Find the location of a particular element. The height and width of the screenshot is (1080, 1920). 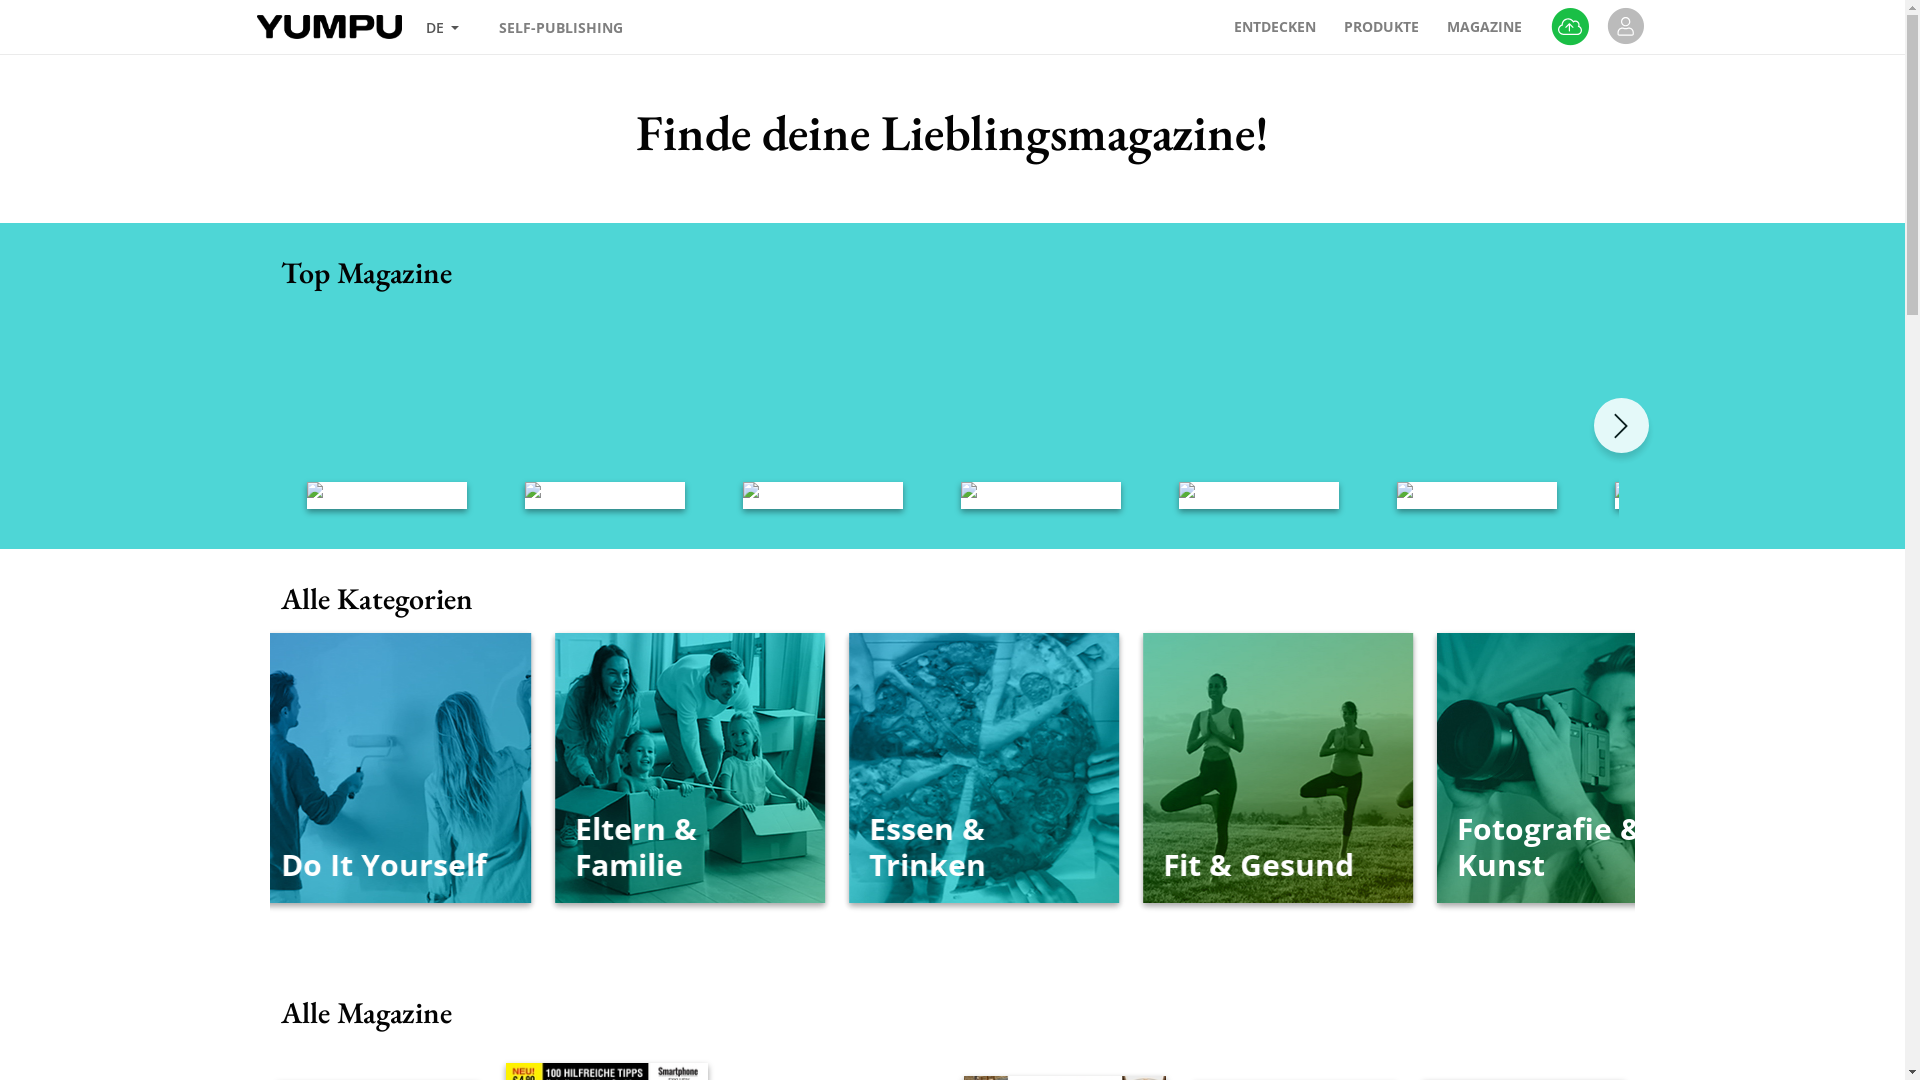

SELF-PUBLISHING is located at coordinates (561, 28).